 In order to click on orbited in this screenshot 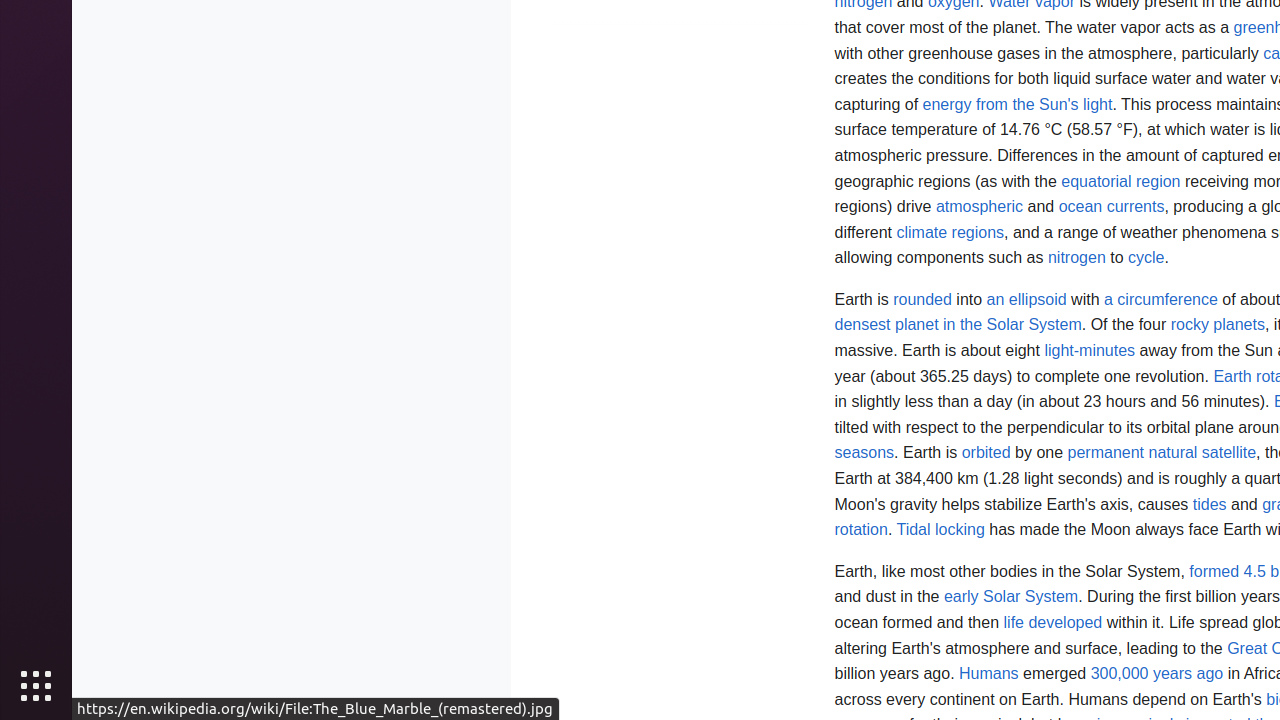, I will do `click(986, 453)`.